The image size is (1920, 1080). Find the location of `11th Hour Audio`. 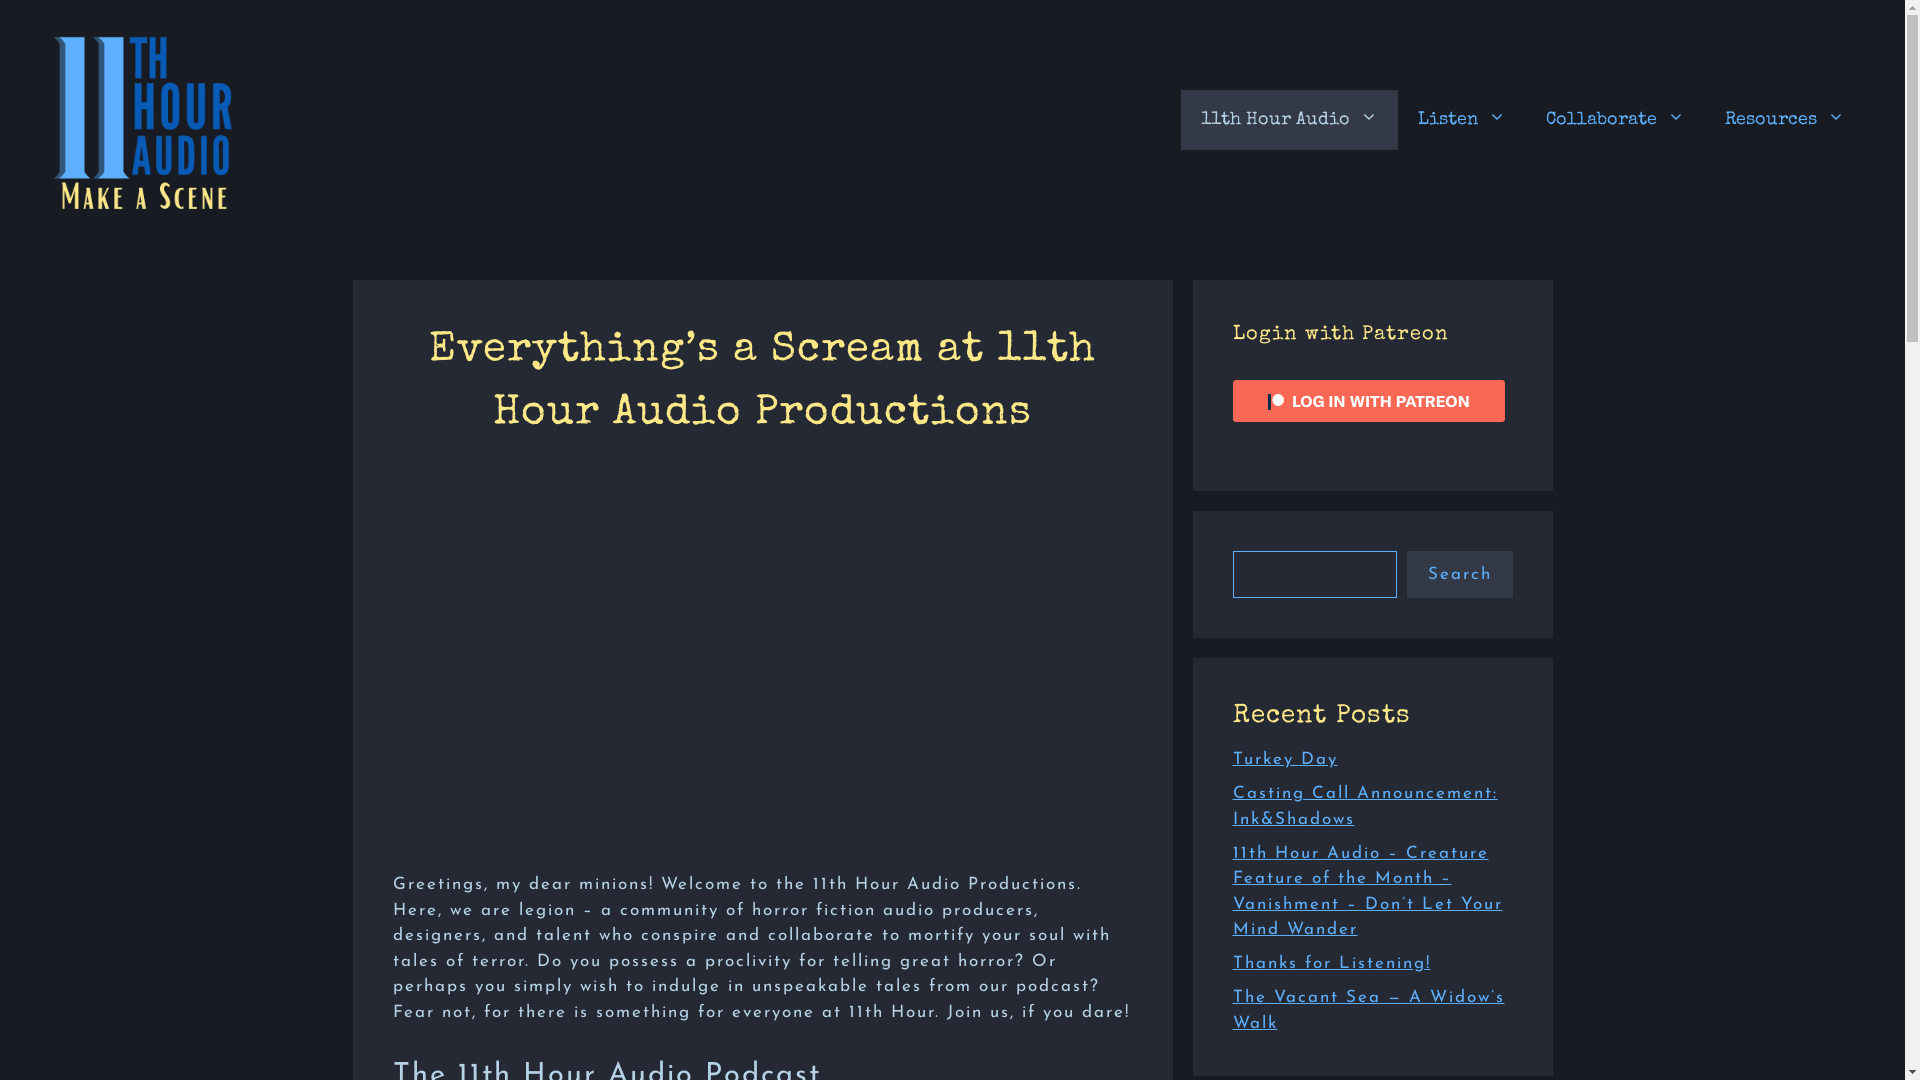

11th Hour Audio is located at coordinates (1290, 120).